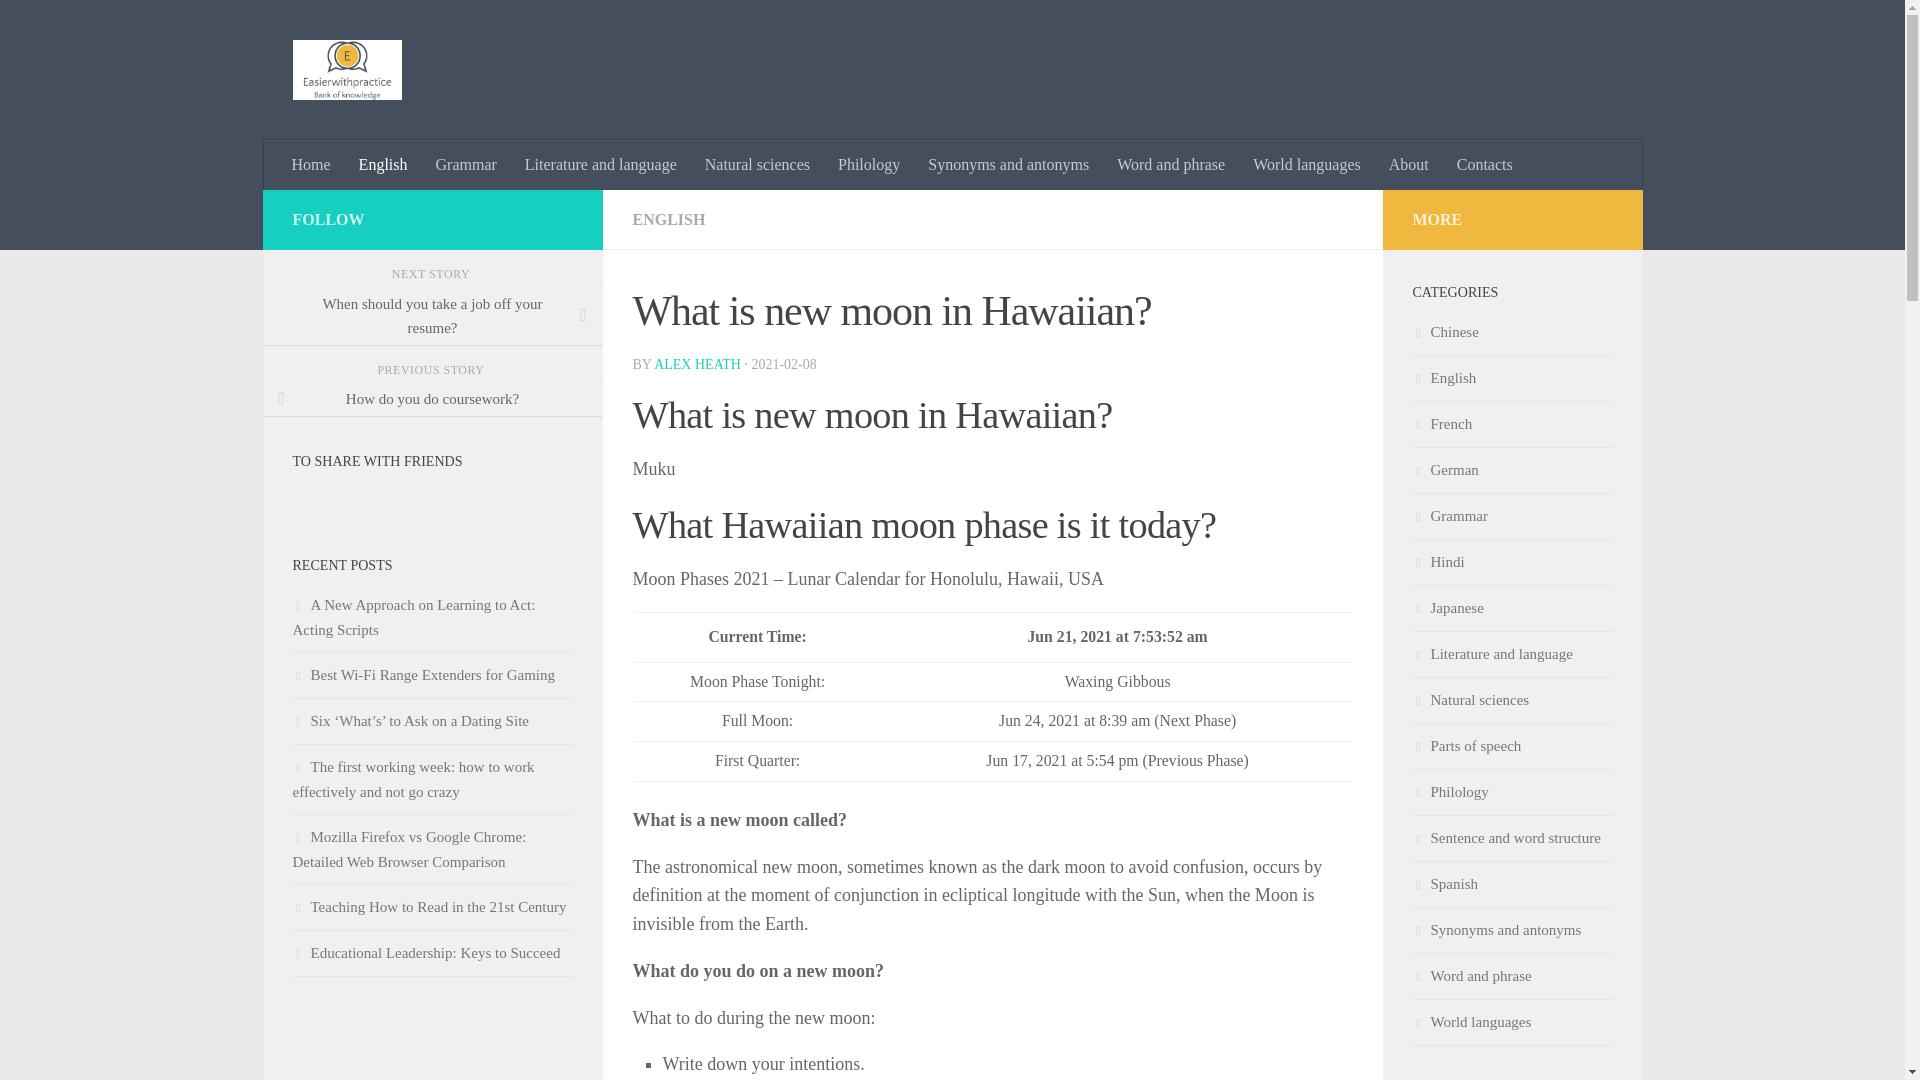 This screenshot has height=1080, width=1920. I want to click on Grammar, so click(466, 165).